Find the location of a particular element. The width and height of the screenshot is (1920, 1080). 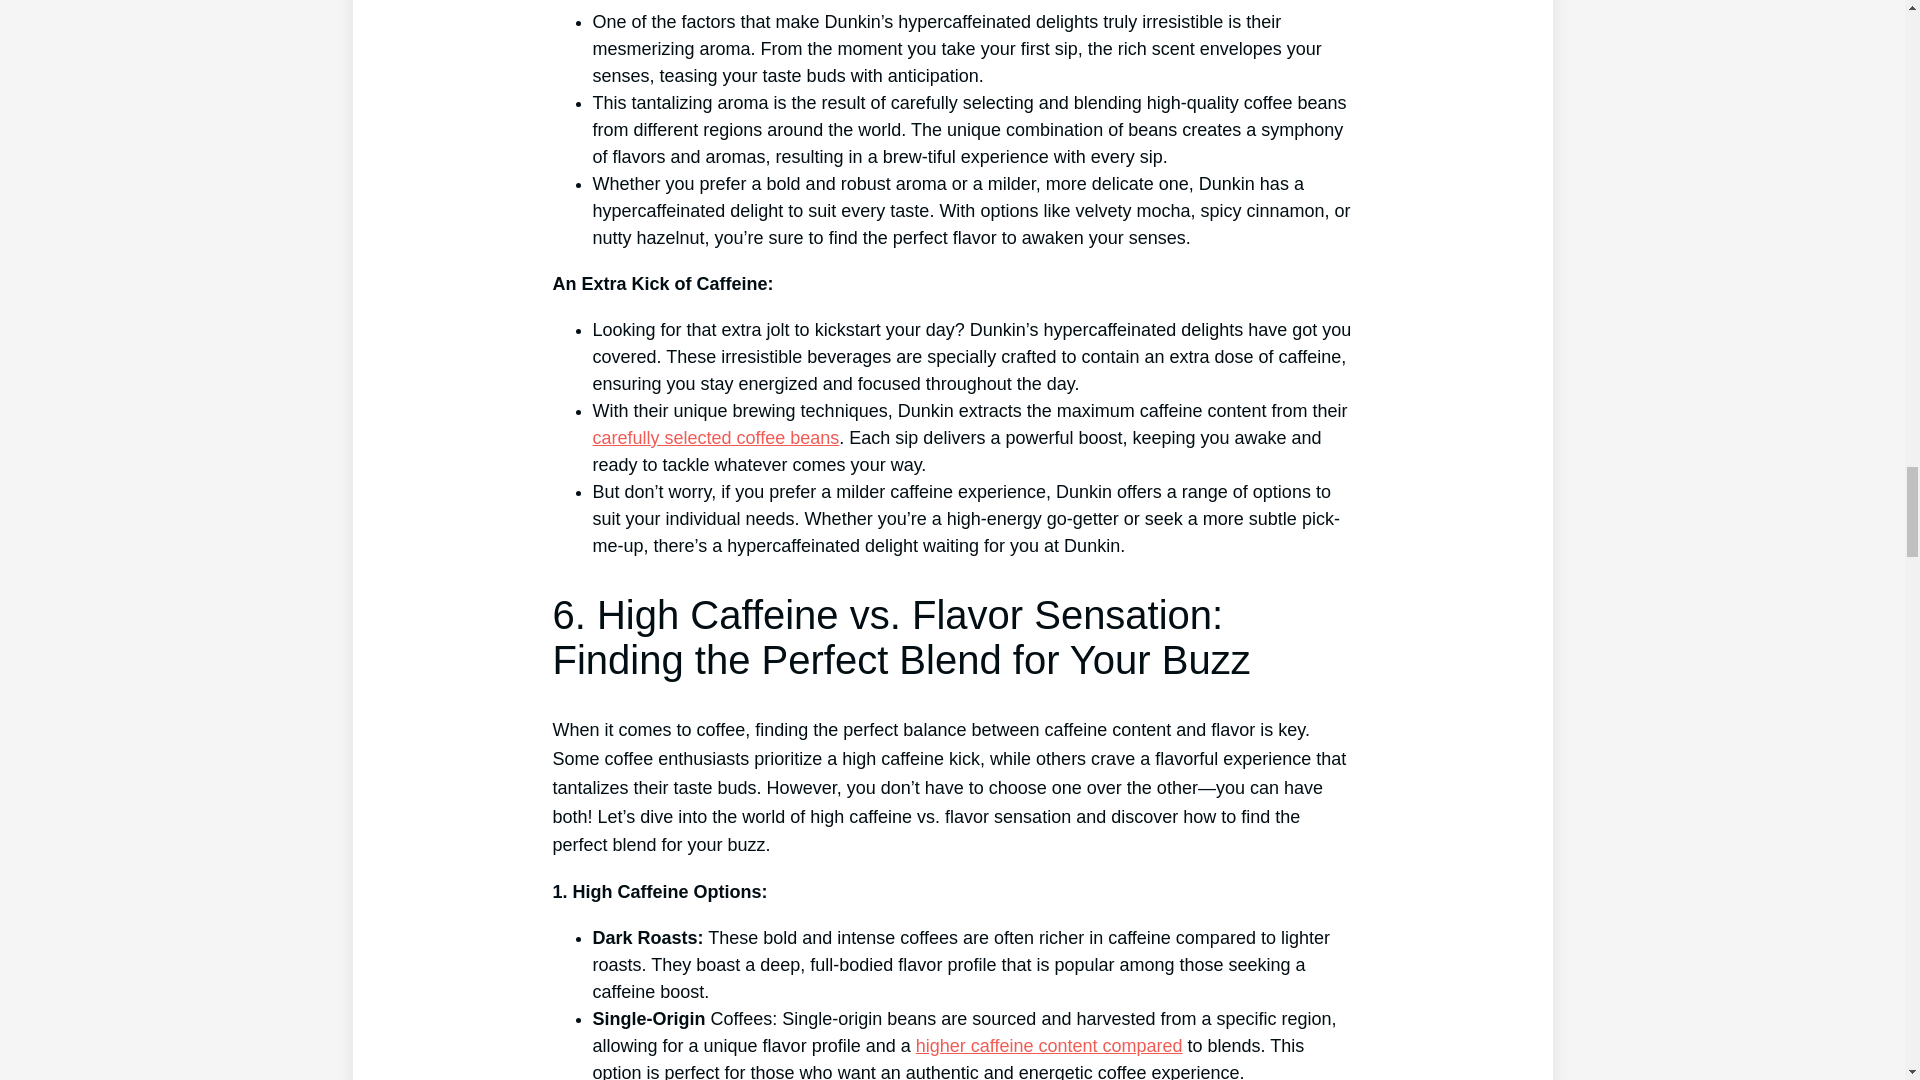

How Much Caffeine Is in Black Rifle Coffee? Rifle Insights is located at coordinates (1048, 1046).